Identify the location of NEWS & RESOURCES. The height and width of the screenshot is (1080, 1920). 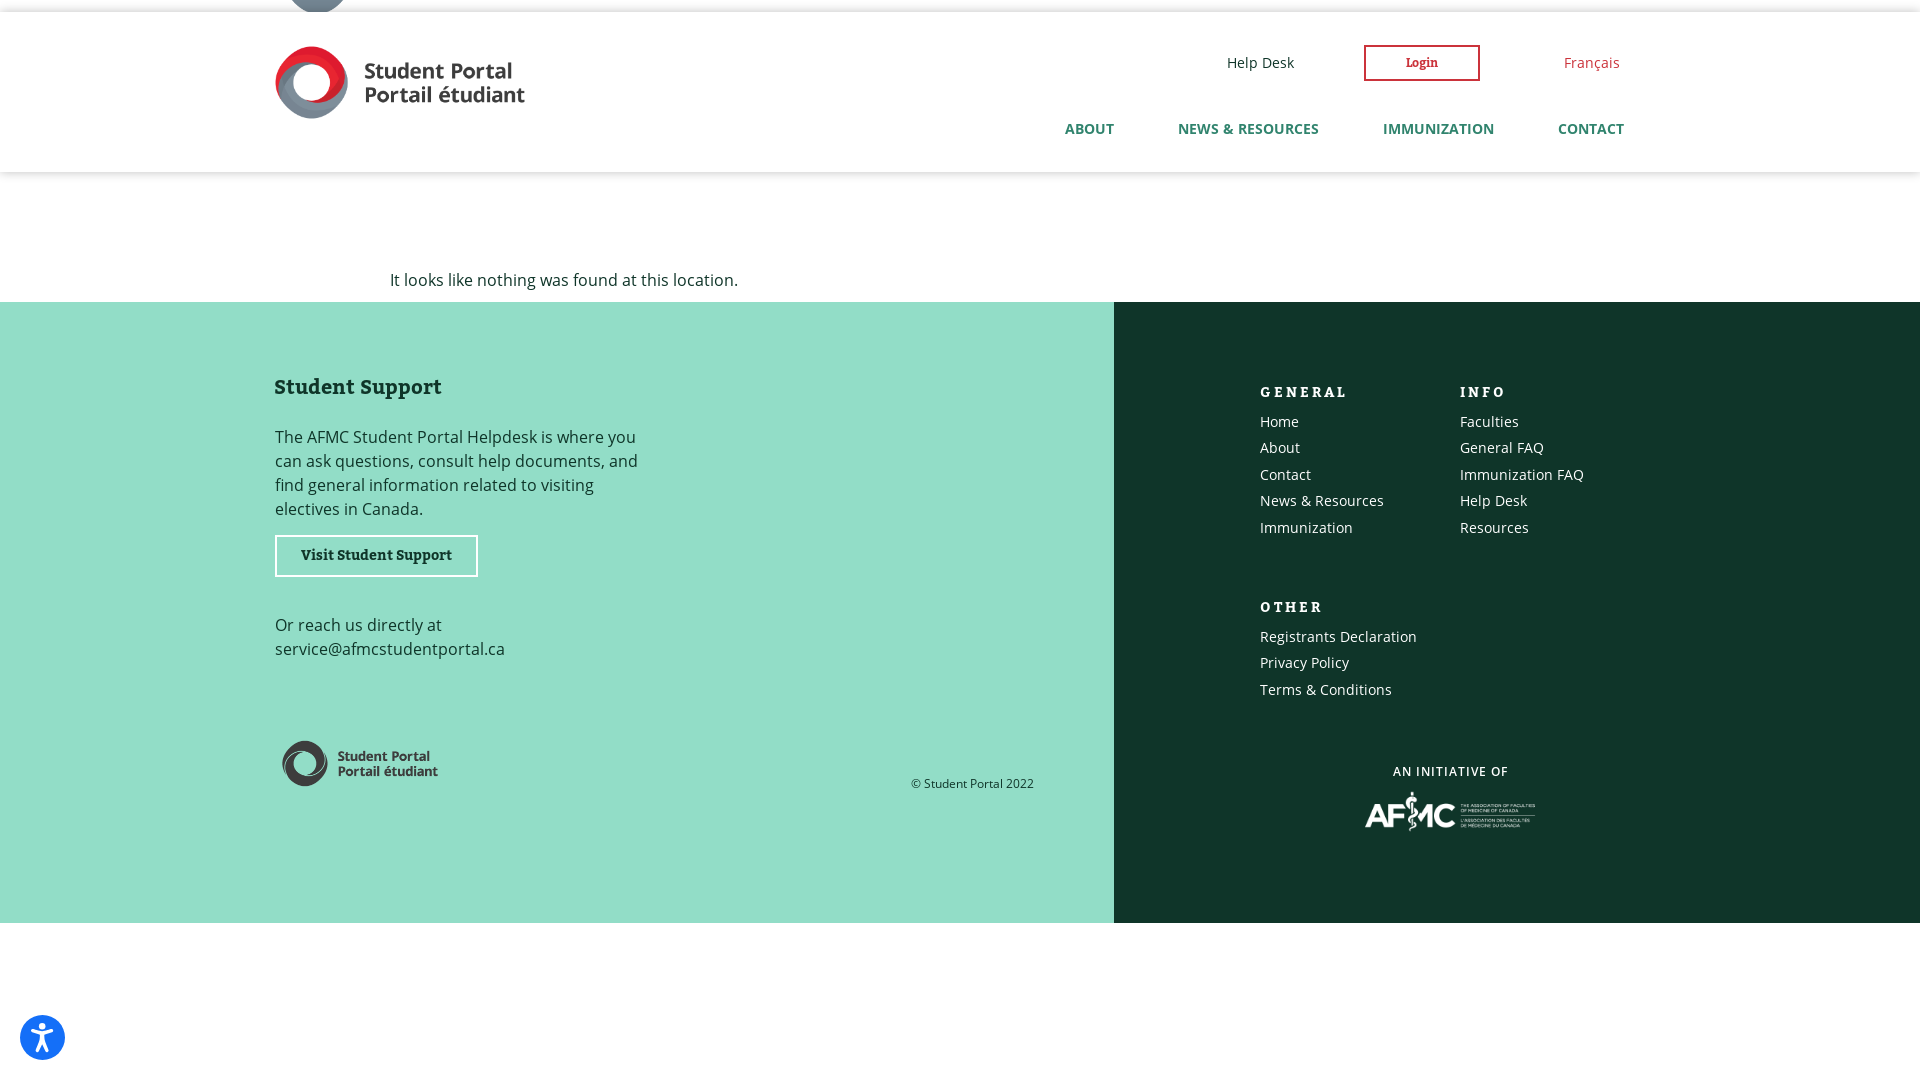
(1248, 129).